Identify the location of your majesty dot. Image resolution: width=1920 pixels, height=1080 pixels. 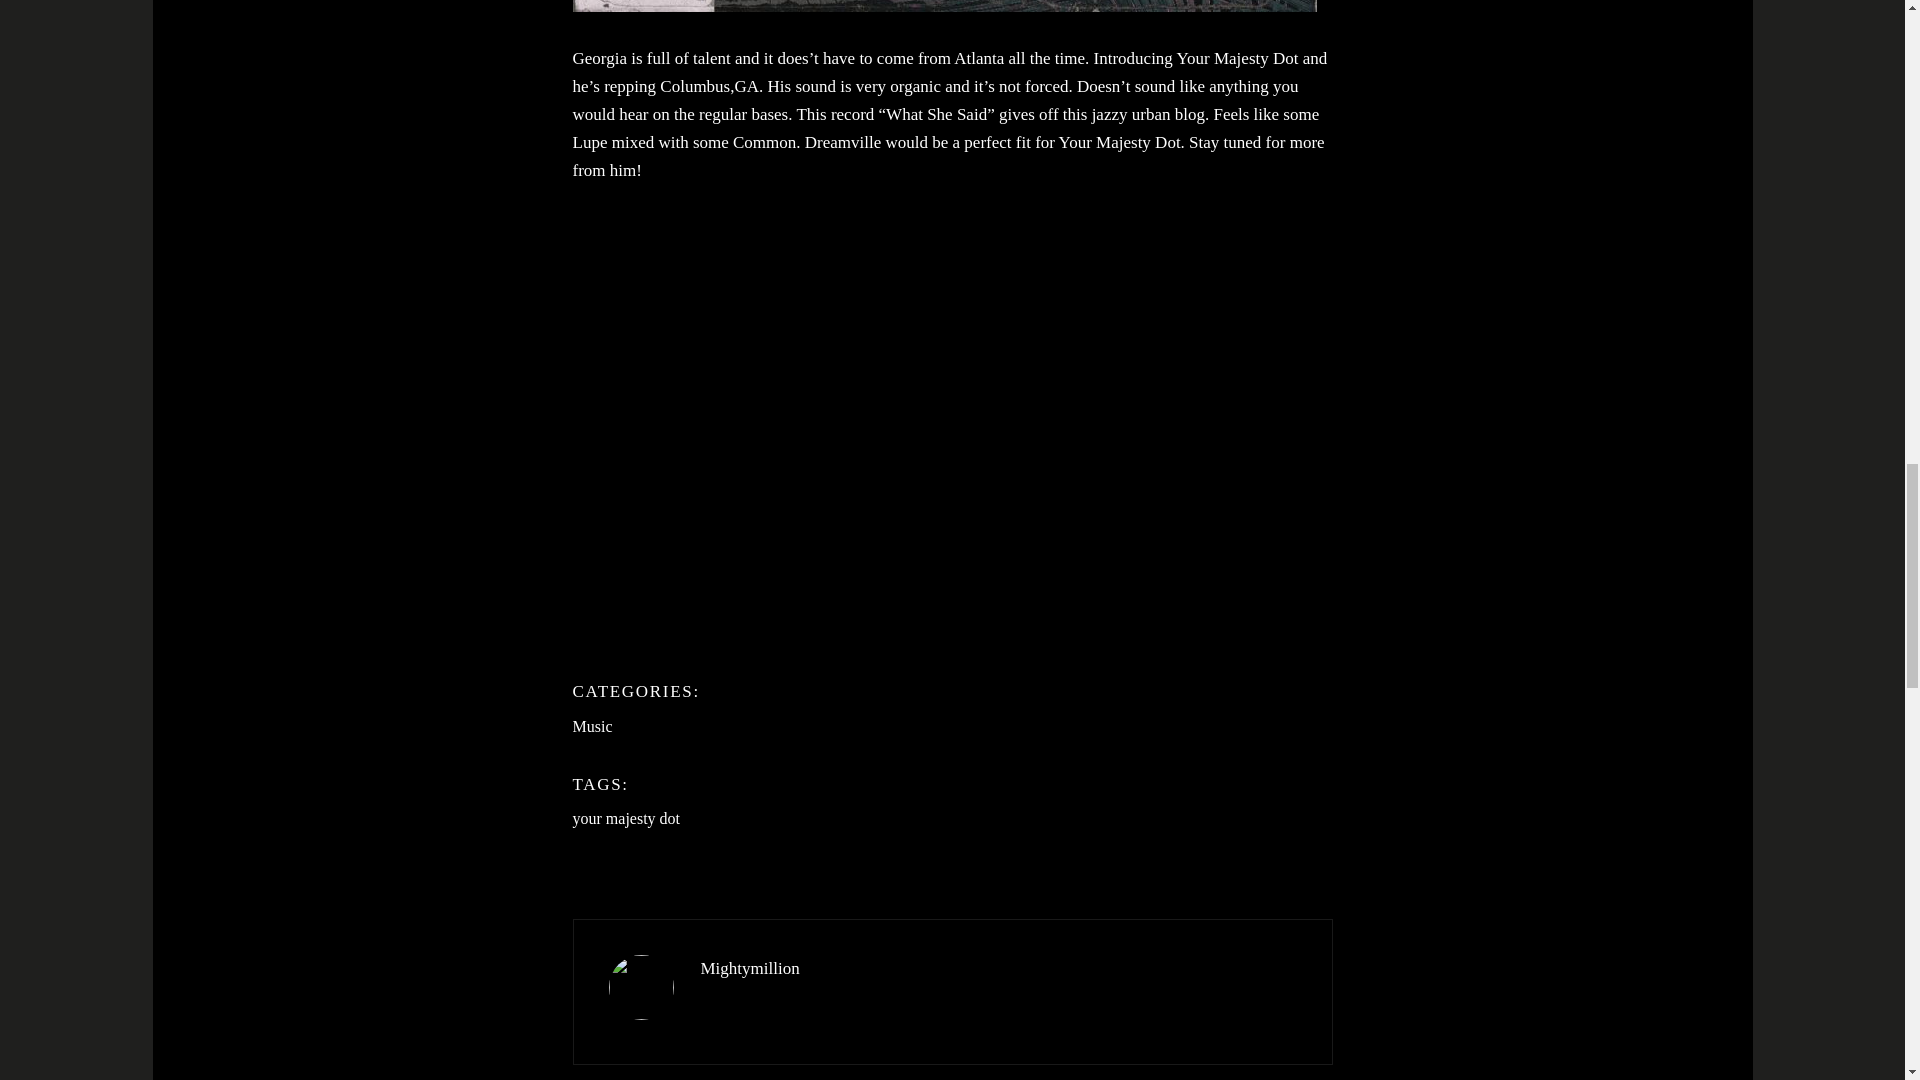
(626, 818).